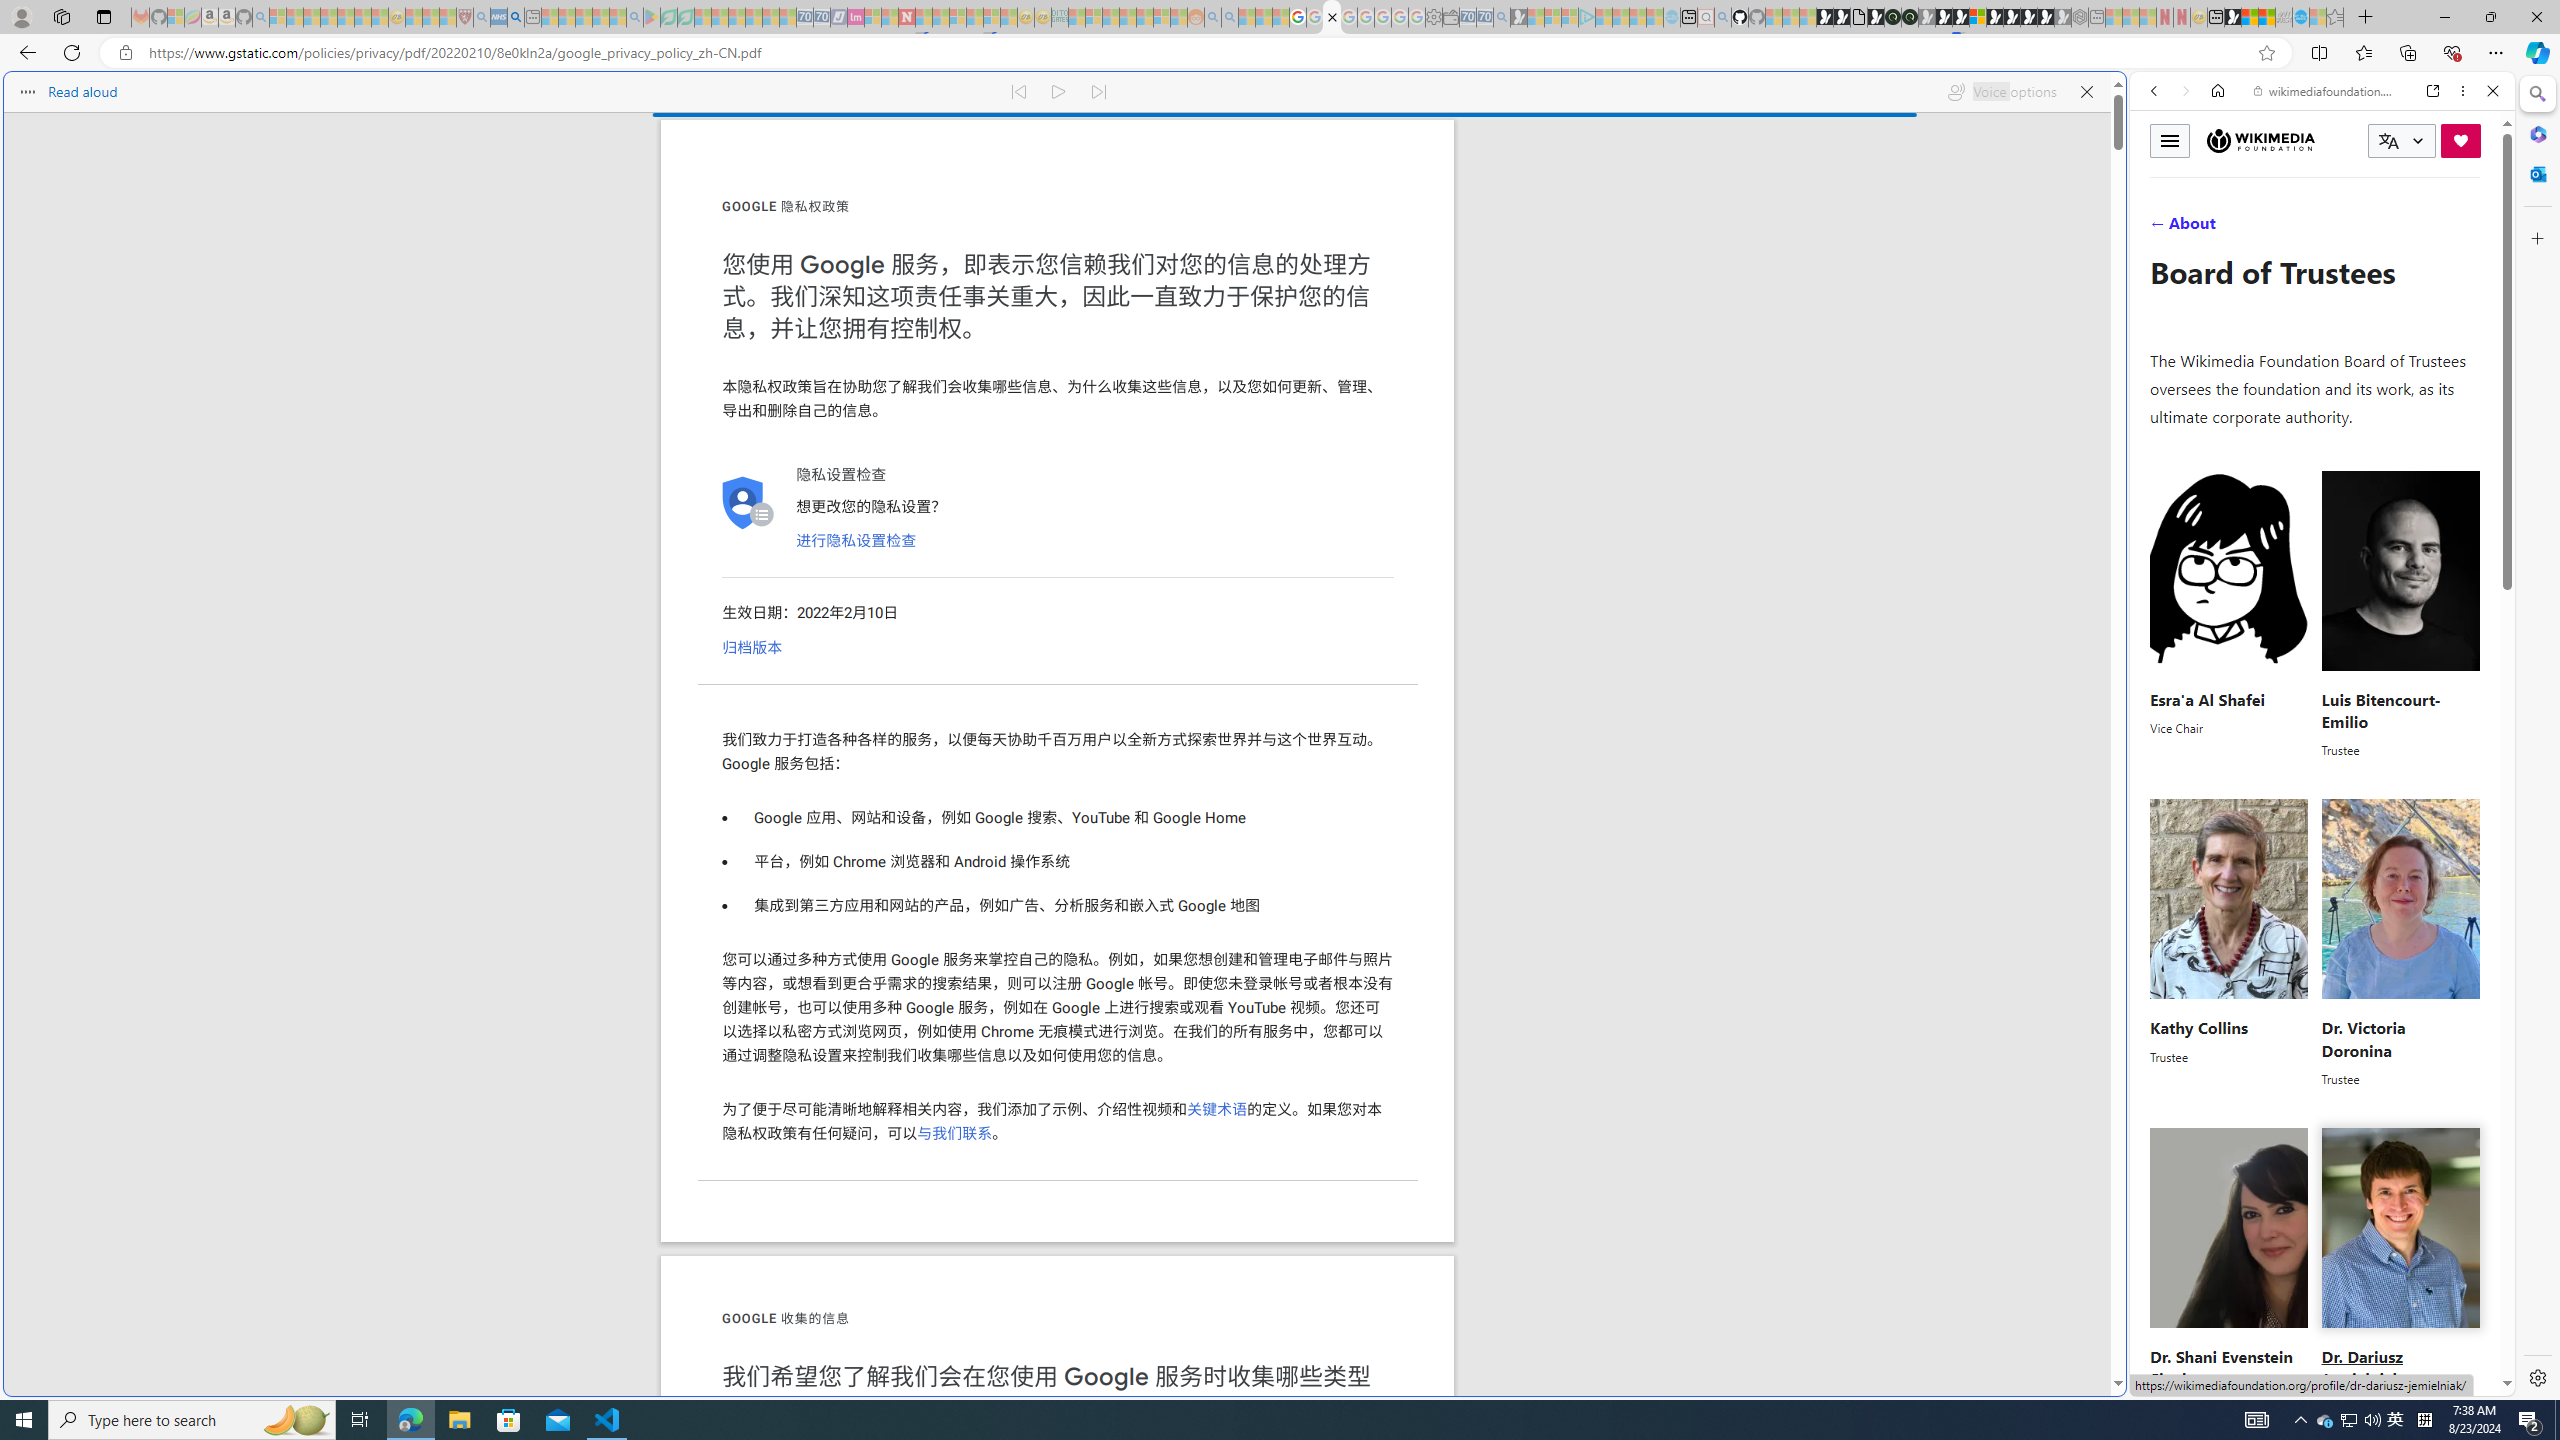 The image size is (2560, 1440). Describe the element at coordinates (2260, 140) in the screenshot. I see `Wikimedia Foundation` at that location.